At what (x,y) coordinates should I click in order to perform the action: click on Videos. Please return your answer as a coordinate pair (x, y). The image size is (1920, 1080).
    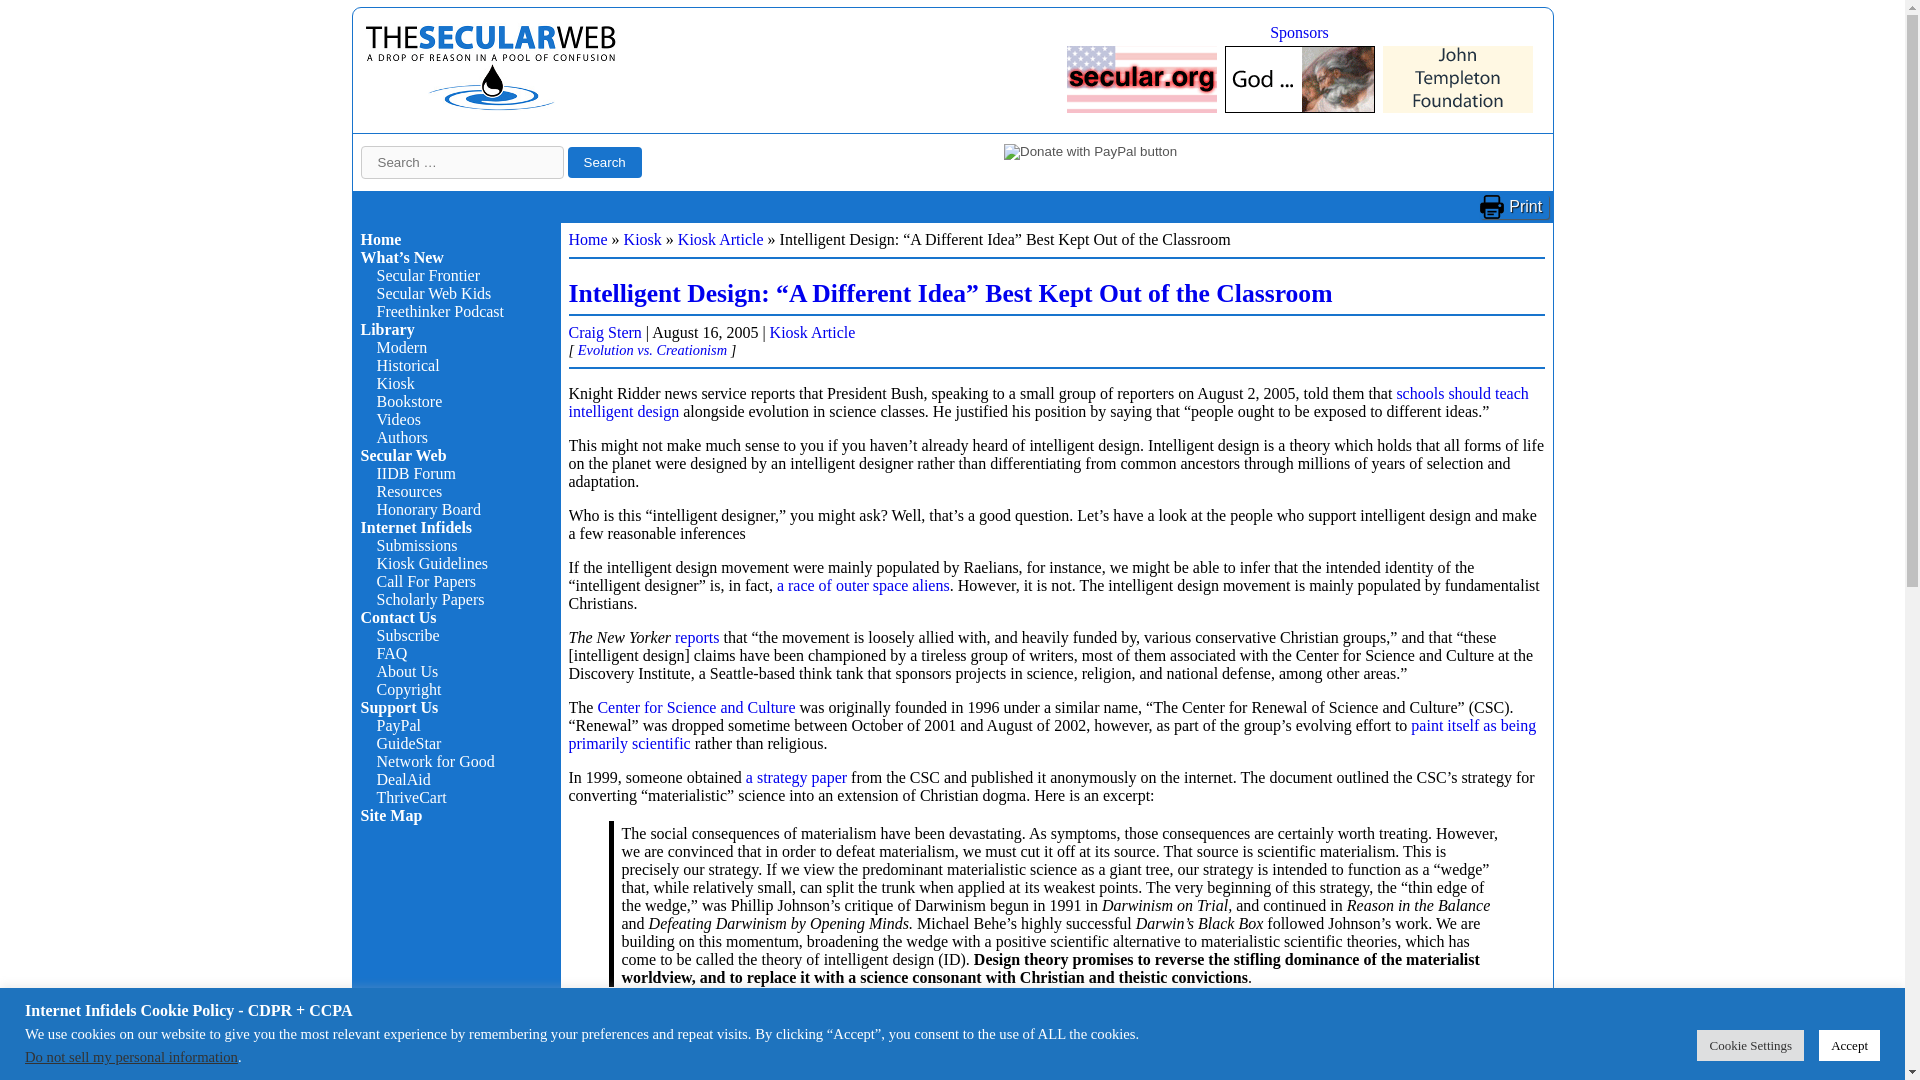
    Looking at the image, I should click on (398, 419).